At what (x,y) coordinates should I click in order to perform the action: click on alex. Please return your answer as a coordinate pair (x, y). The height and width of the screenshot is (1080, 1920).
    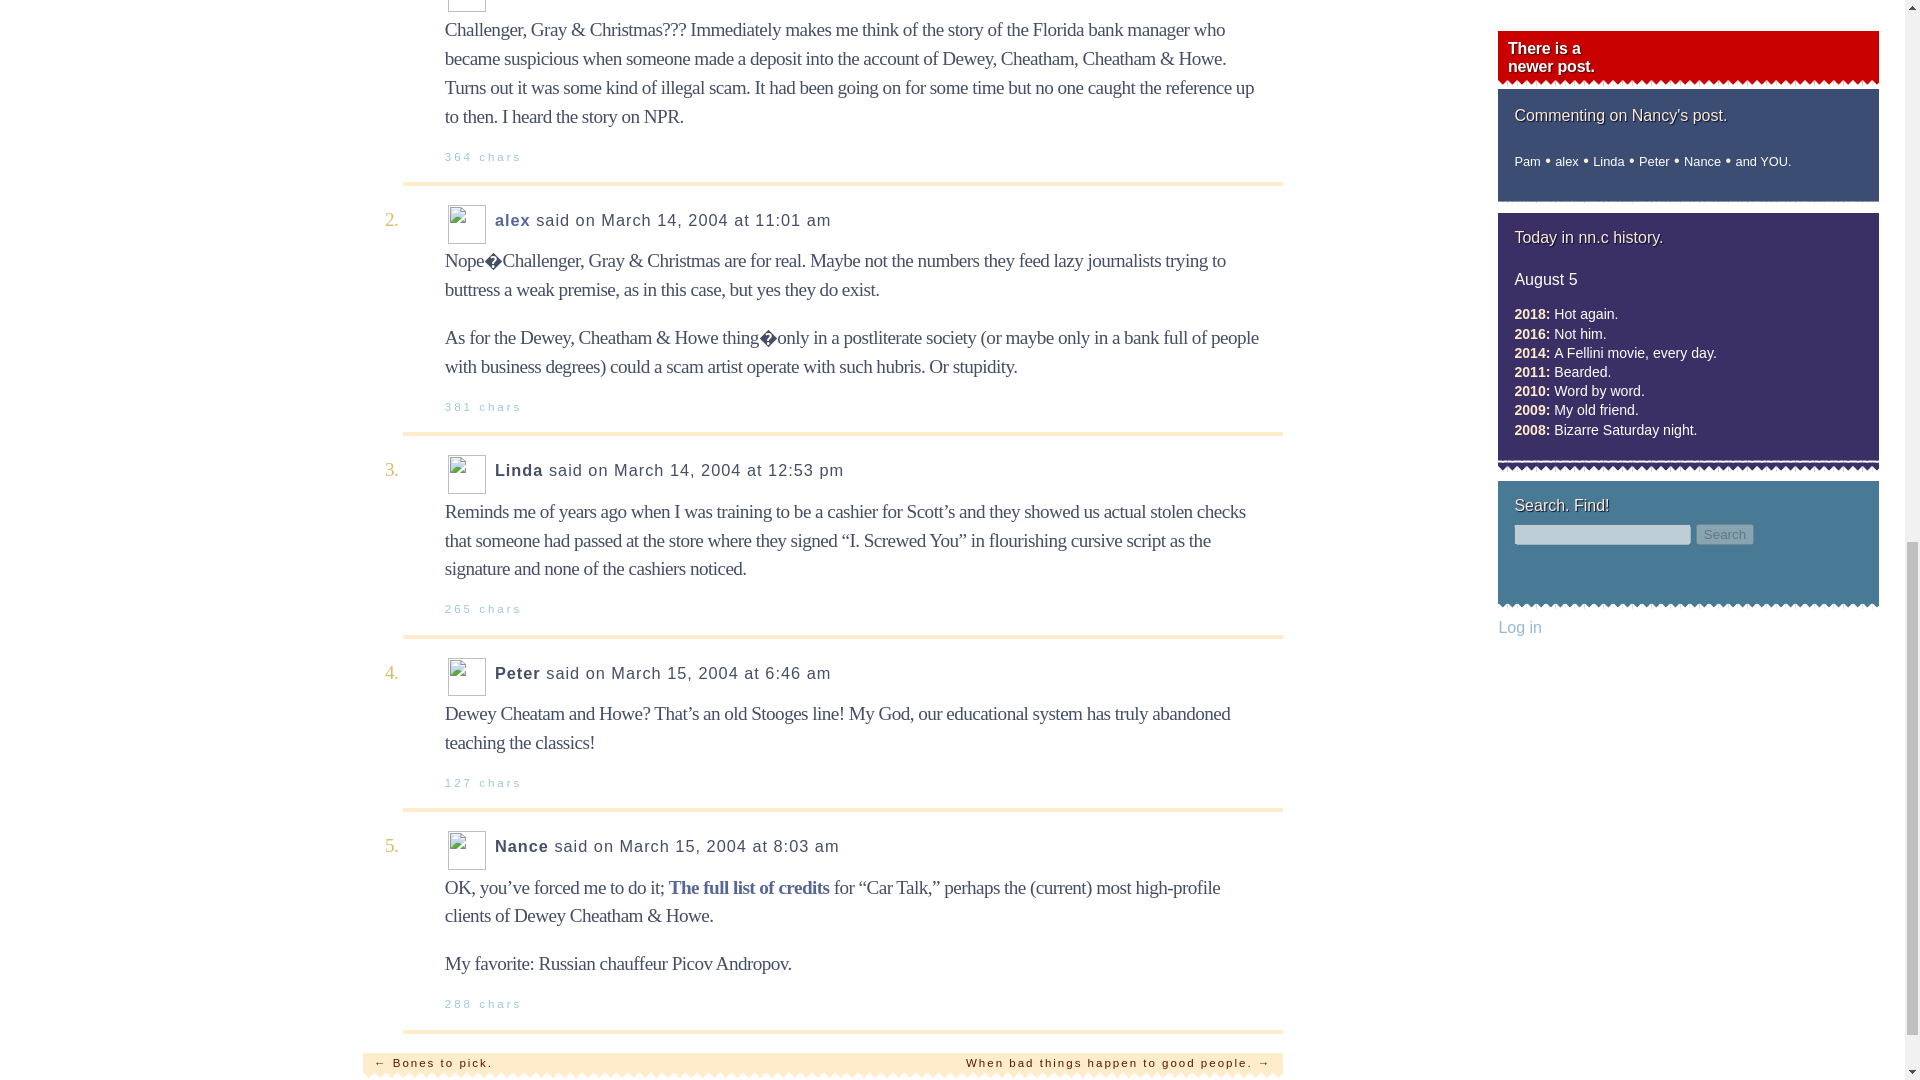
    Looking at the image, I should click on (513, 219).